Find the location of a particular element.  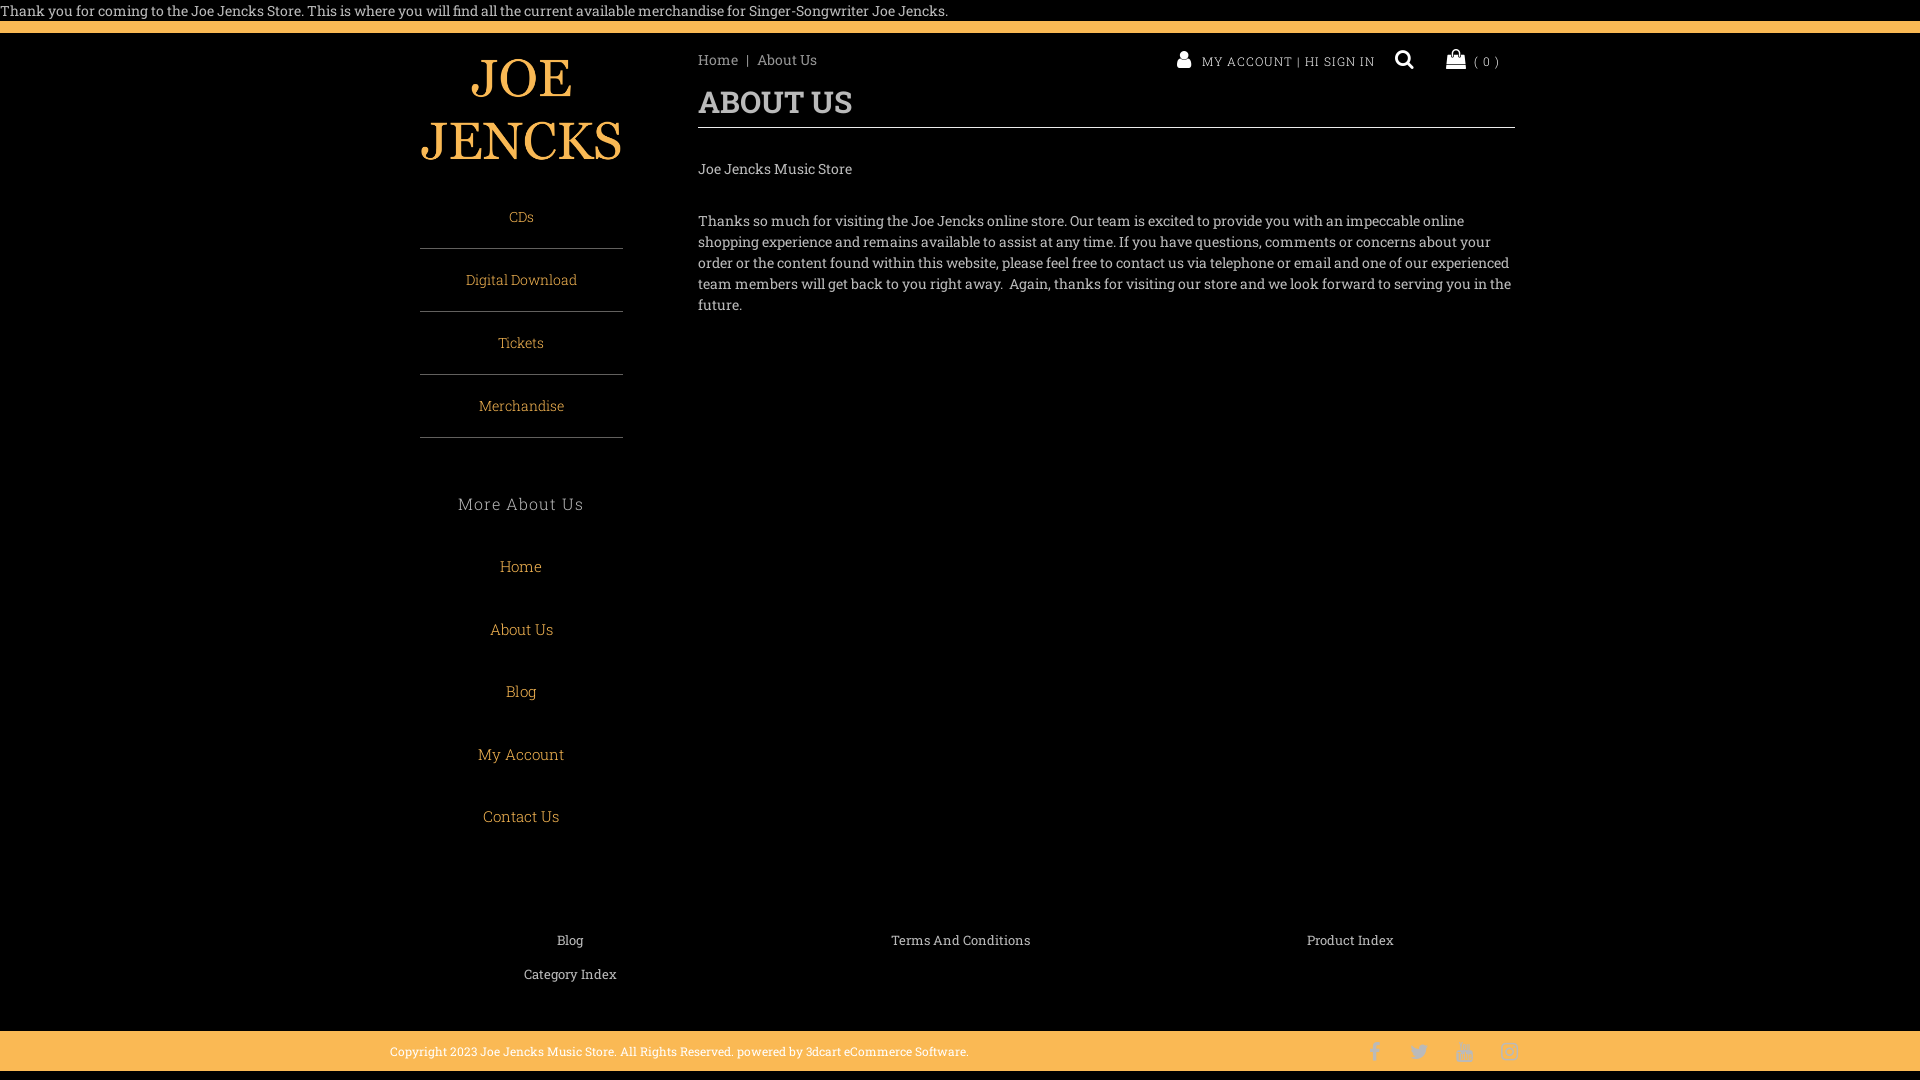

Follow Us on Twitter is located at coordinates (1419, 1050).